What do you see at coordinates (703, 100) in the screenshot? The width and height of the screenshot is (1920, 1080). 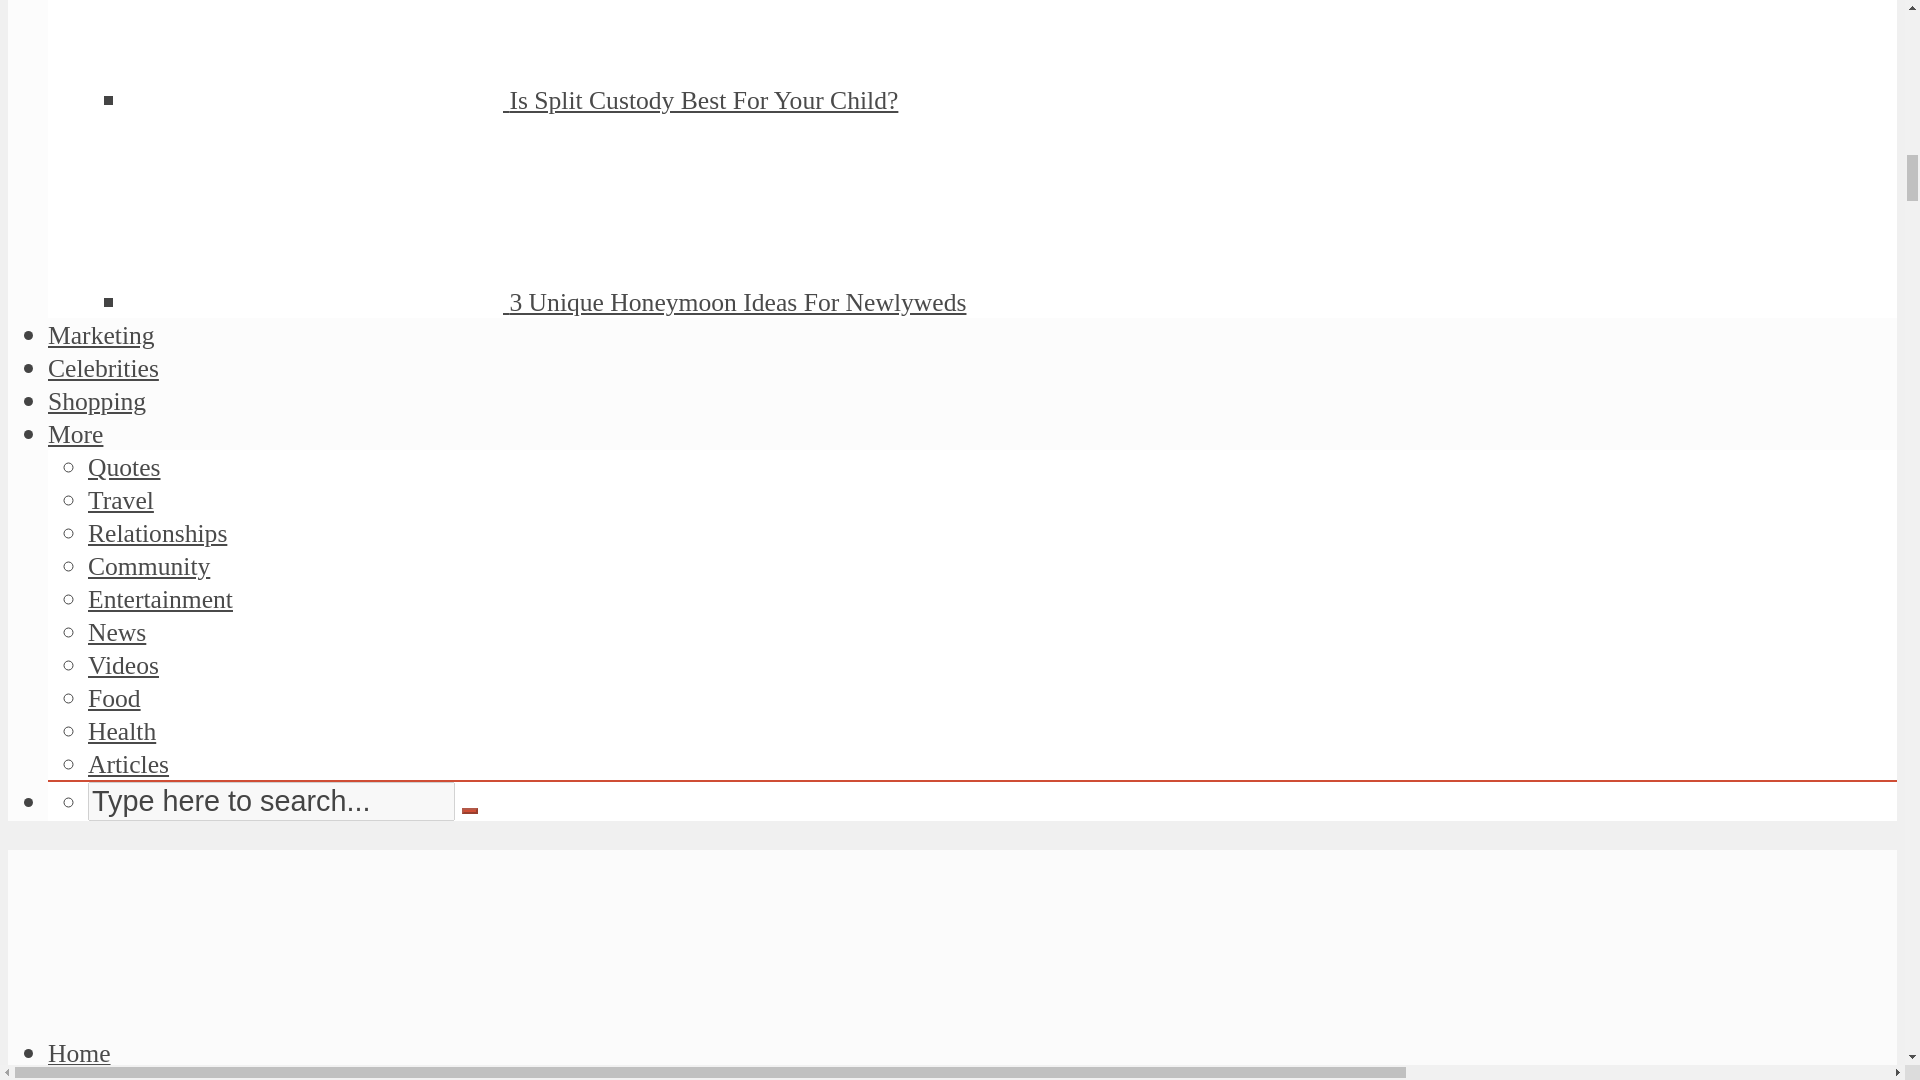 I see `Is Split Custody Best For Your Child?` at bounding box center [703, 100].